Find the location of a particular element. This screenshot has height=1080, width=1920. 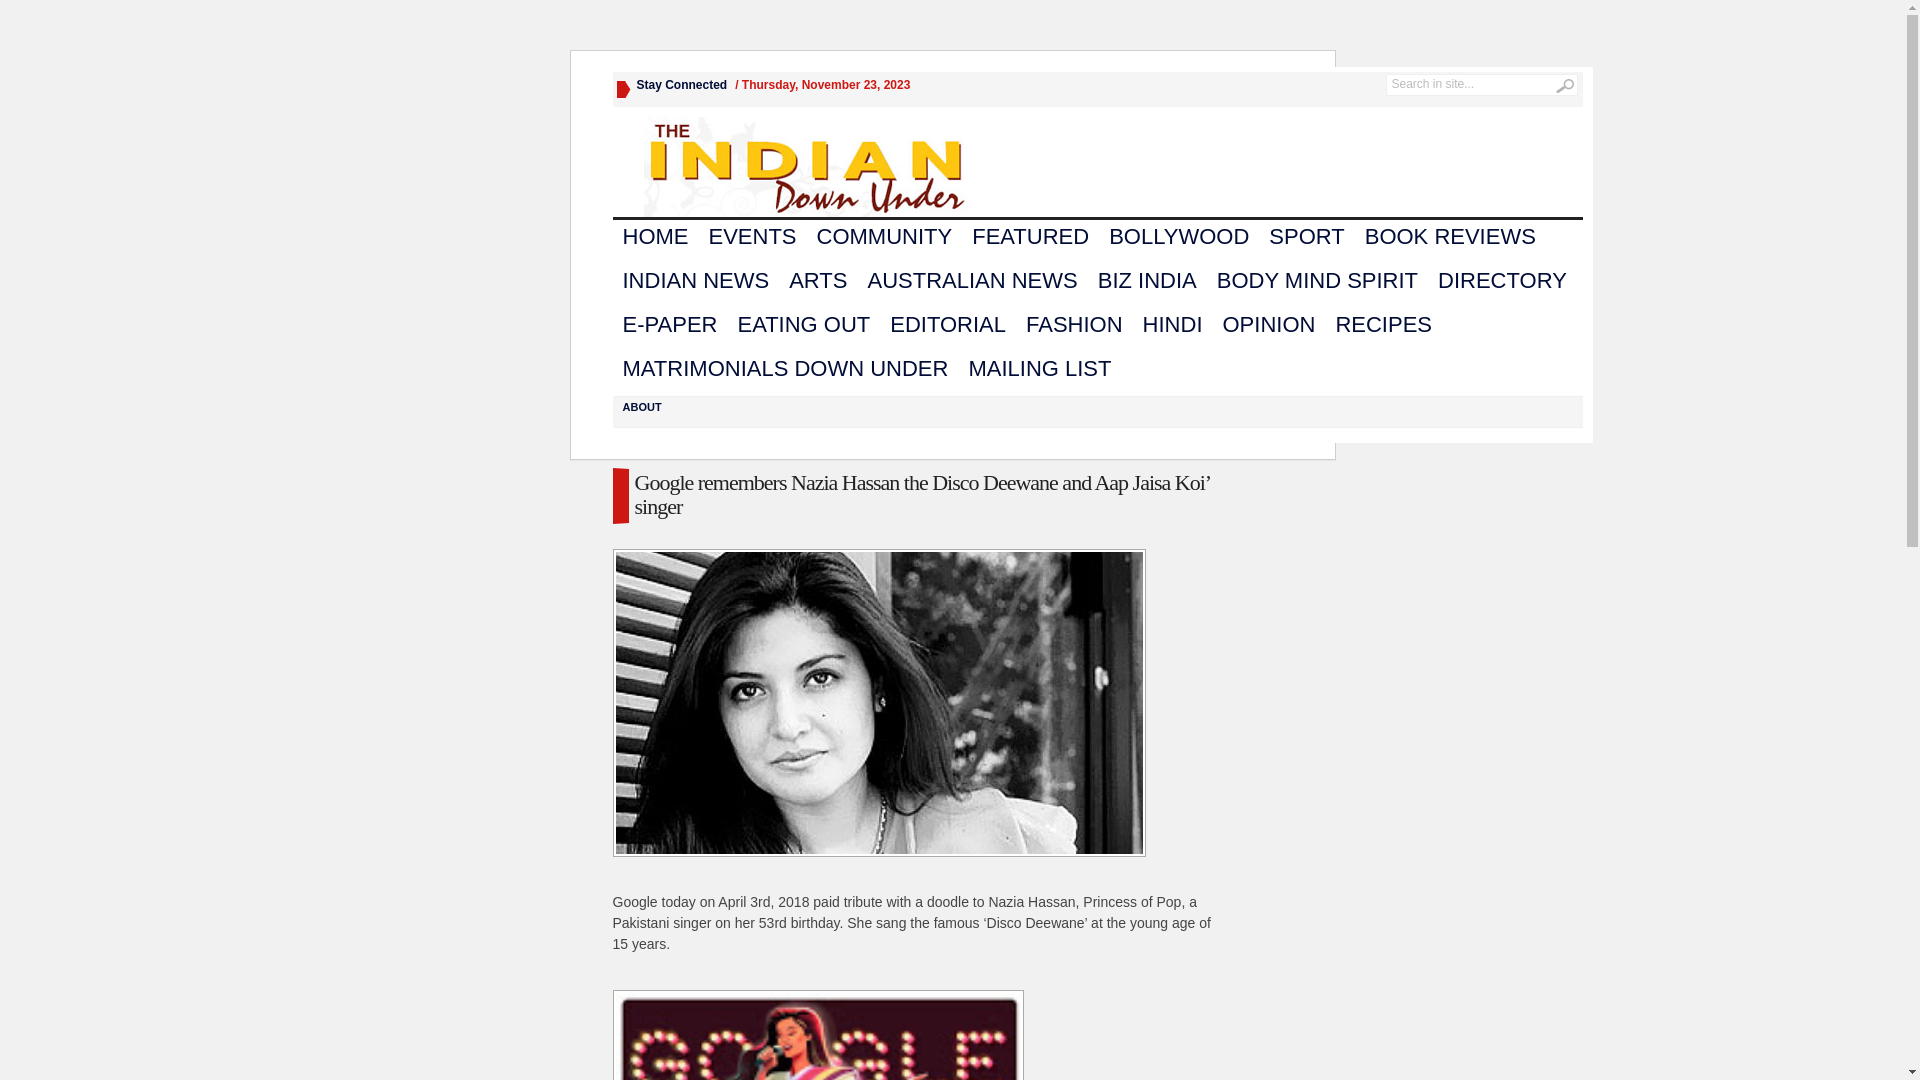

HOME is located at coordinates (655, 237).